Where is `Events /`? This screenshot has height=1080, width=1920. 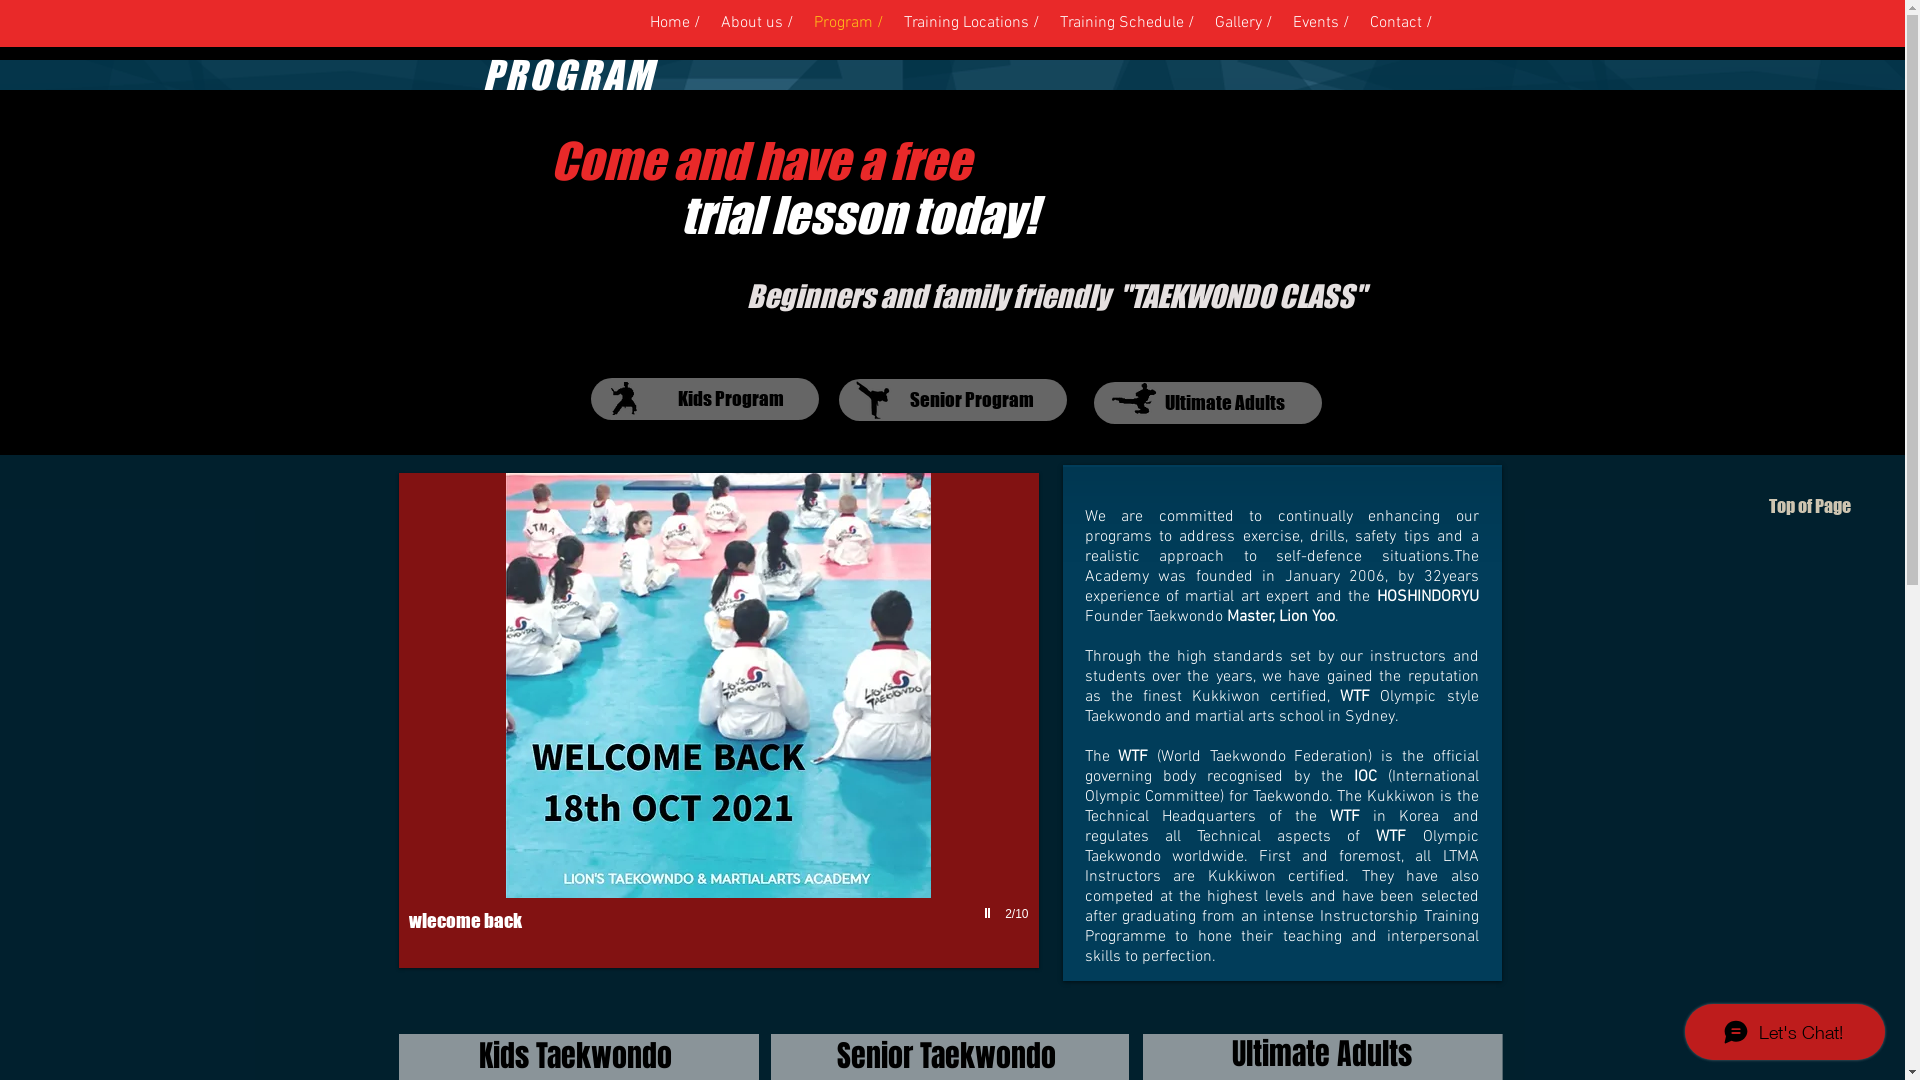
Events / is located at coordinates (1320, 23).